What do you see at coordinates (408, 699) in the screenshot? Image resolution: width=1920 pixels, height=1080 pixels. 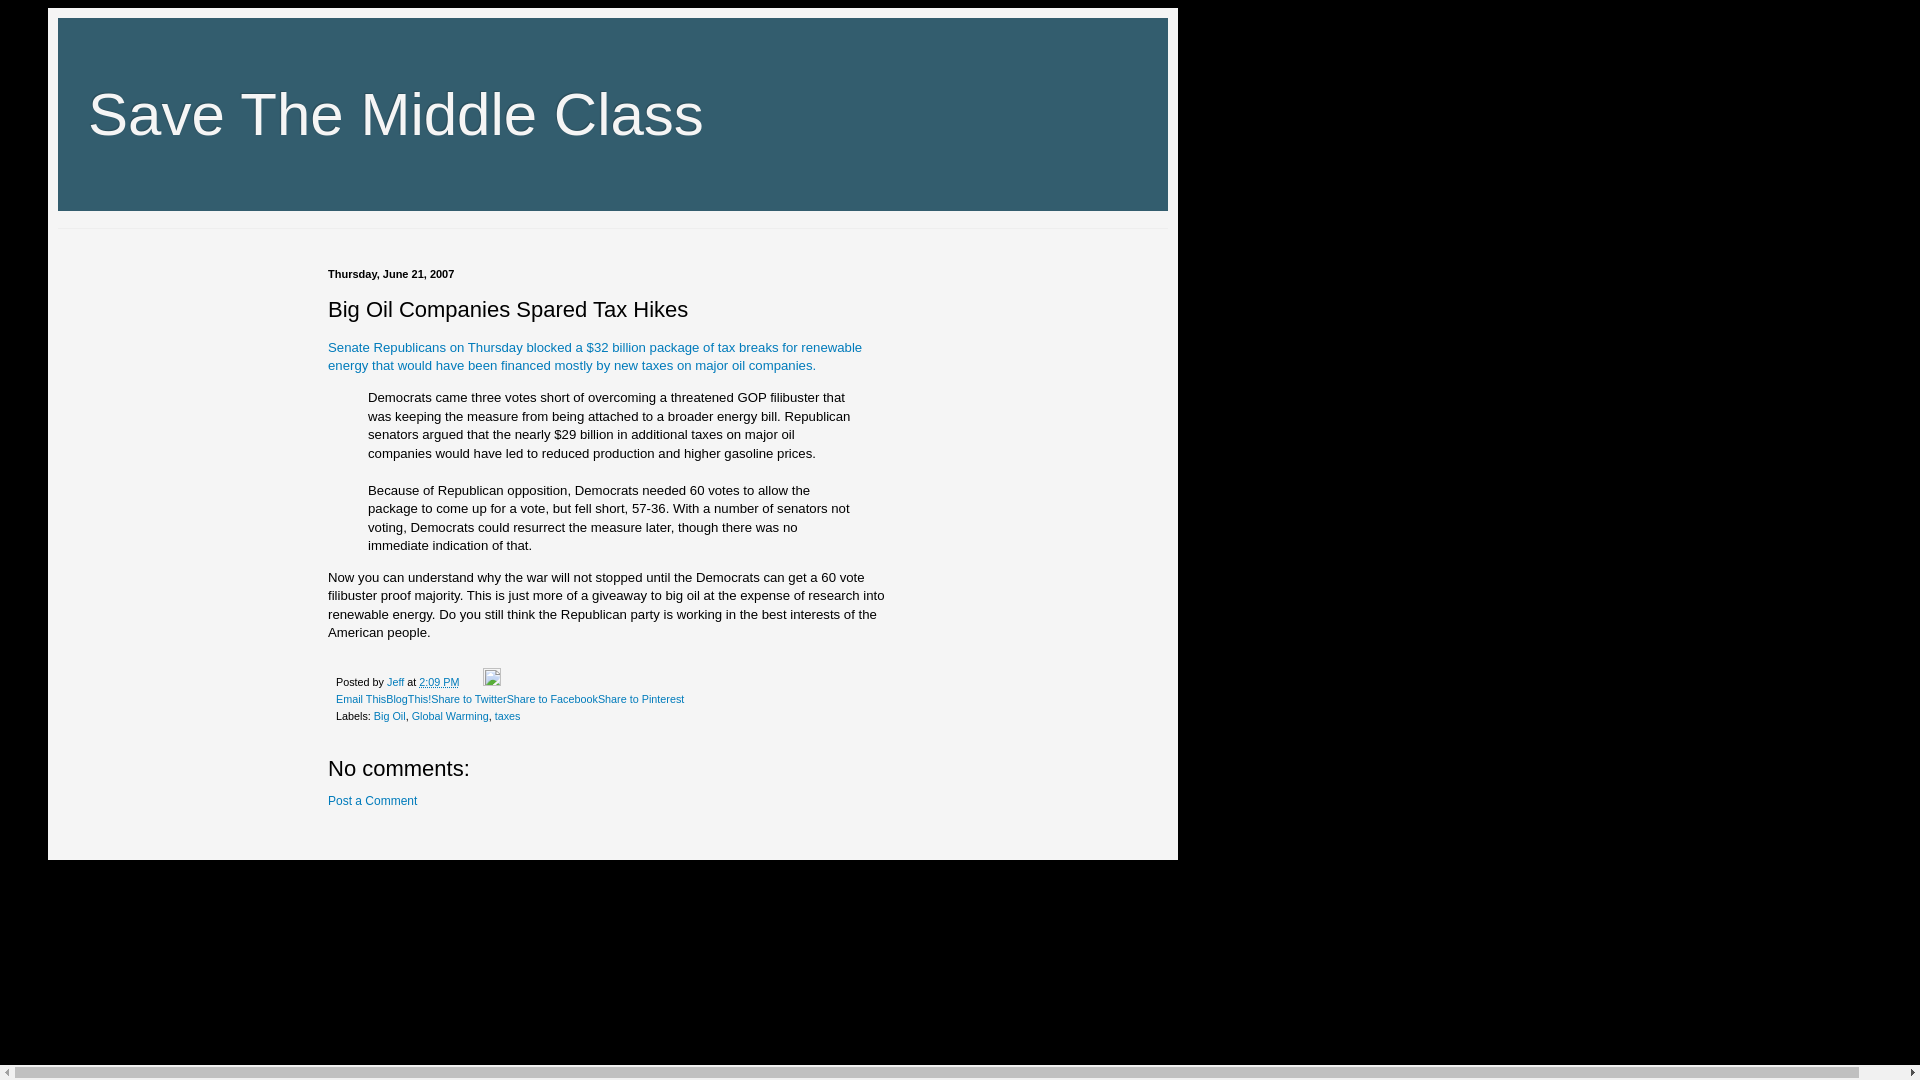 I see `BlogThis!` at bounding box center [408, 699].